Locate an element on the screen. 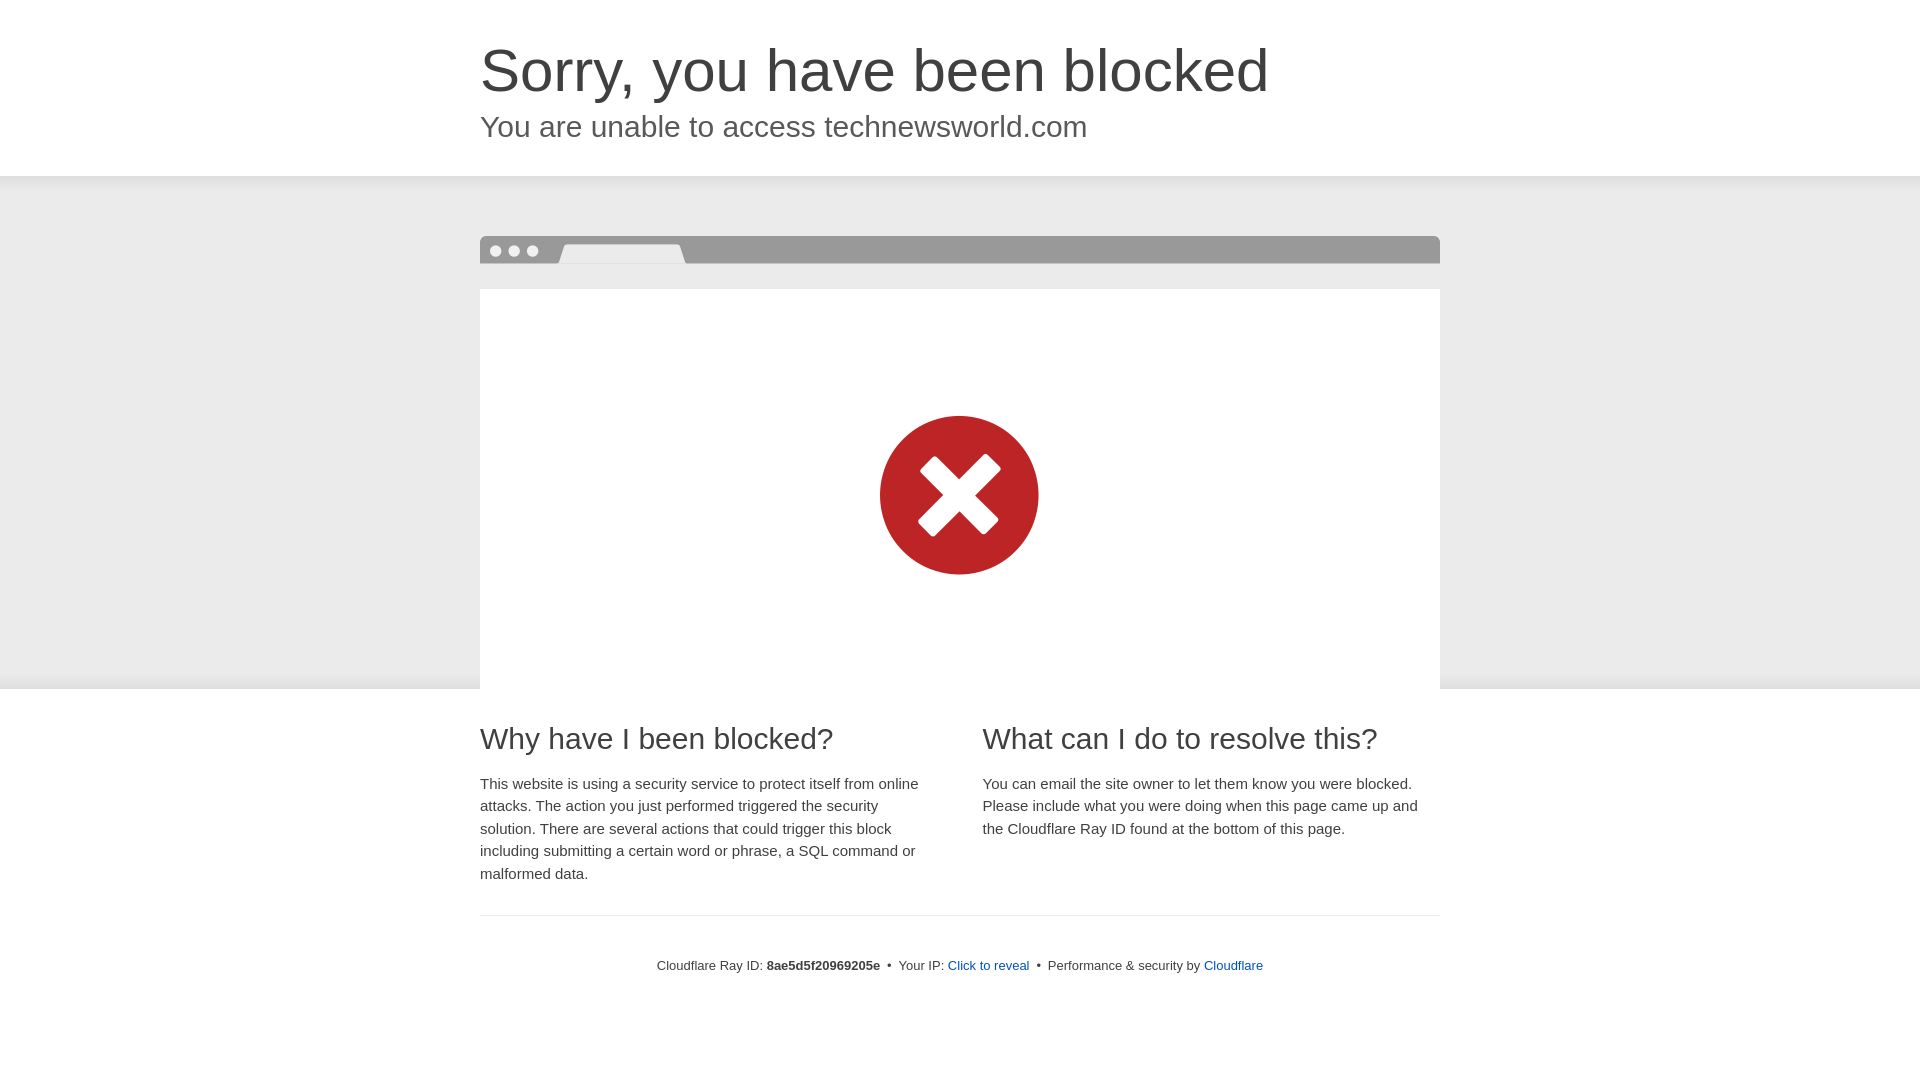  Click to reveal is located at coordinates (988, 966).